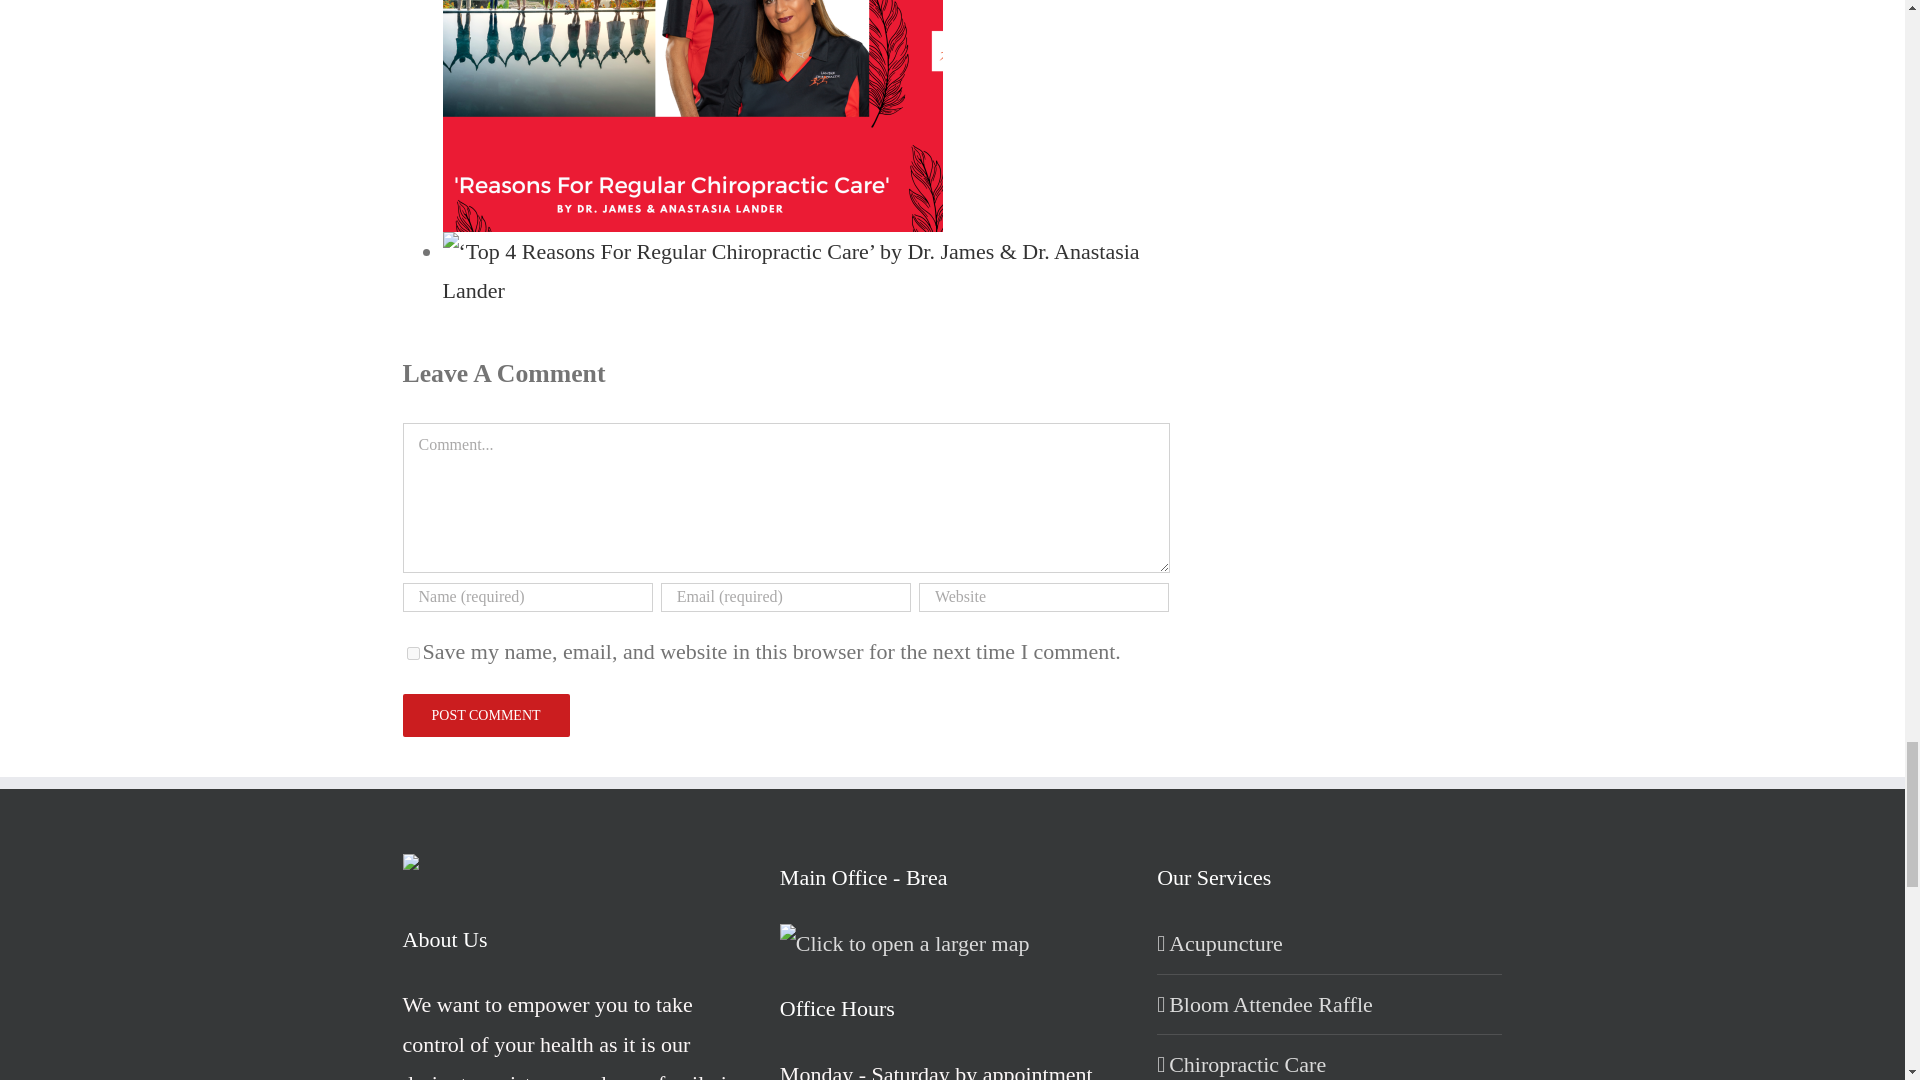 The height and width of the screenshot is (1080, 1920). Describe the element at coordinates (484, 715) in the screenshot. I see `Post Comment` at that location.